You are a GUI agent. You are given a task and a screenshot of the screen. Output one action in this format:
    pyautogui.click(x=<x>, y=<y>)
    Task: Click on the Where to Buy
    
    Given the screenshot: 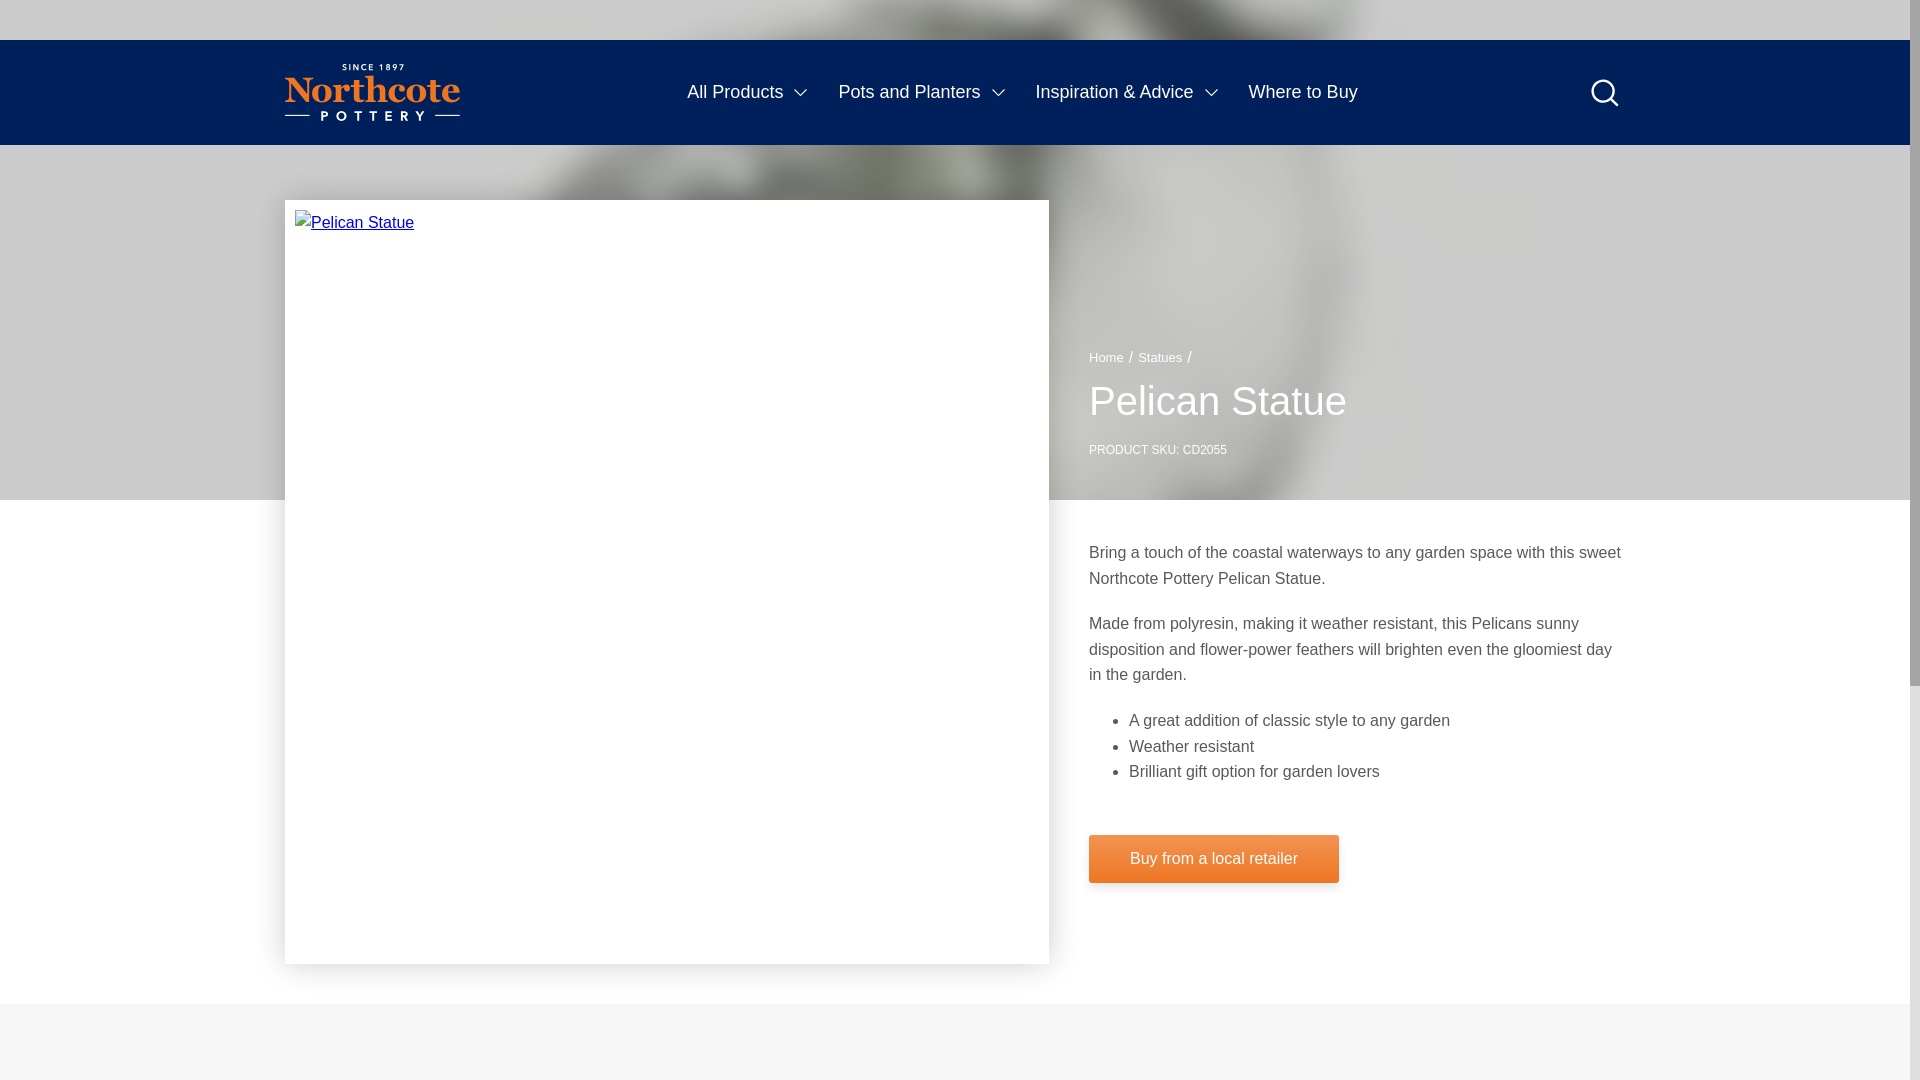 What is the action you would take?
    pyautogui.click(x=1303, y=92)
    